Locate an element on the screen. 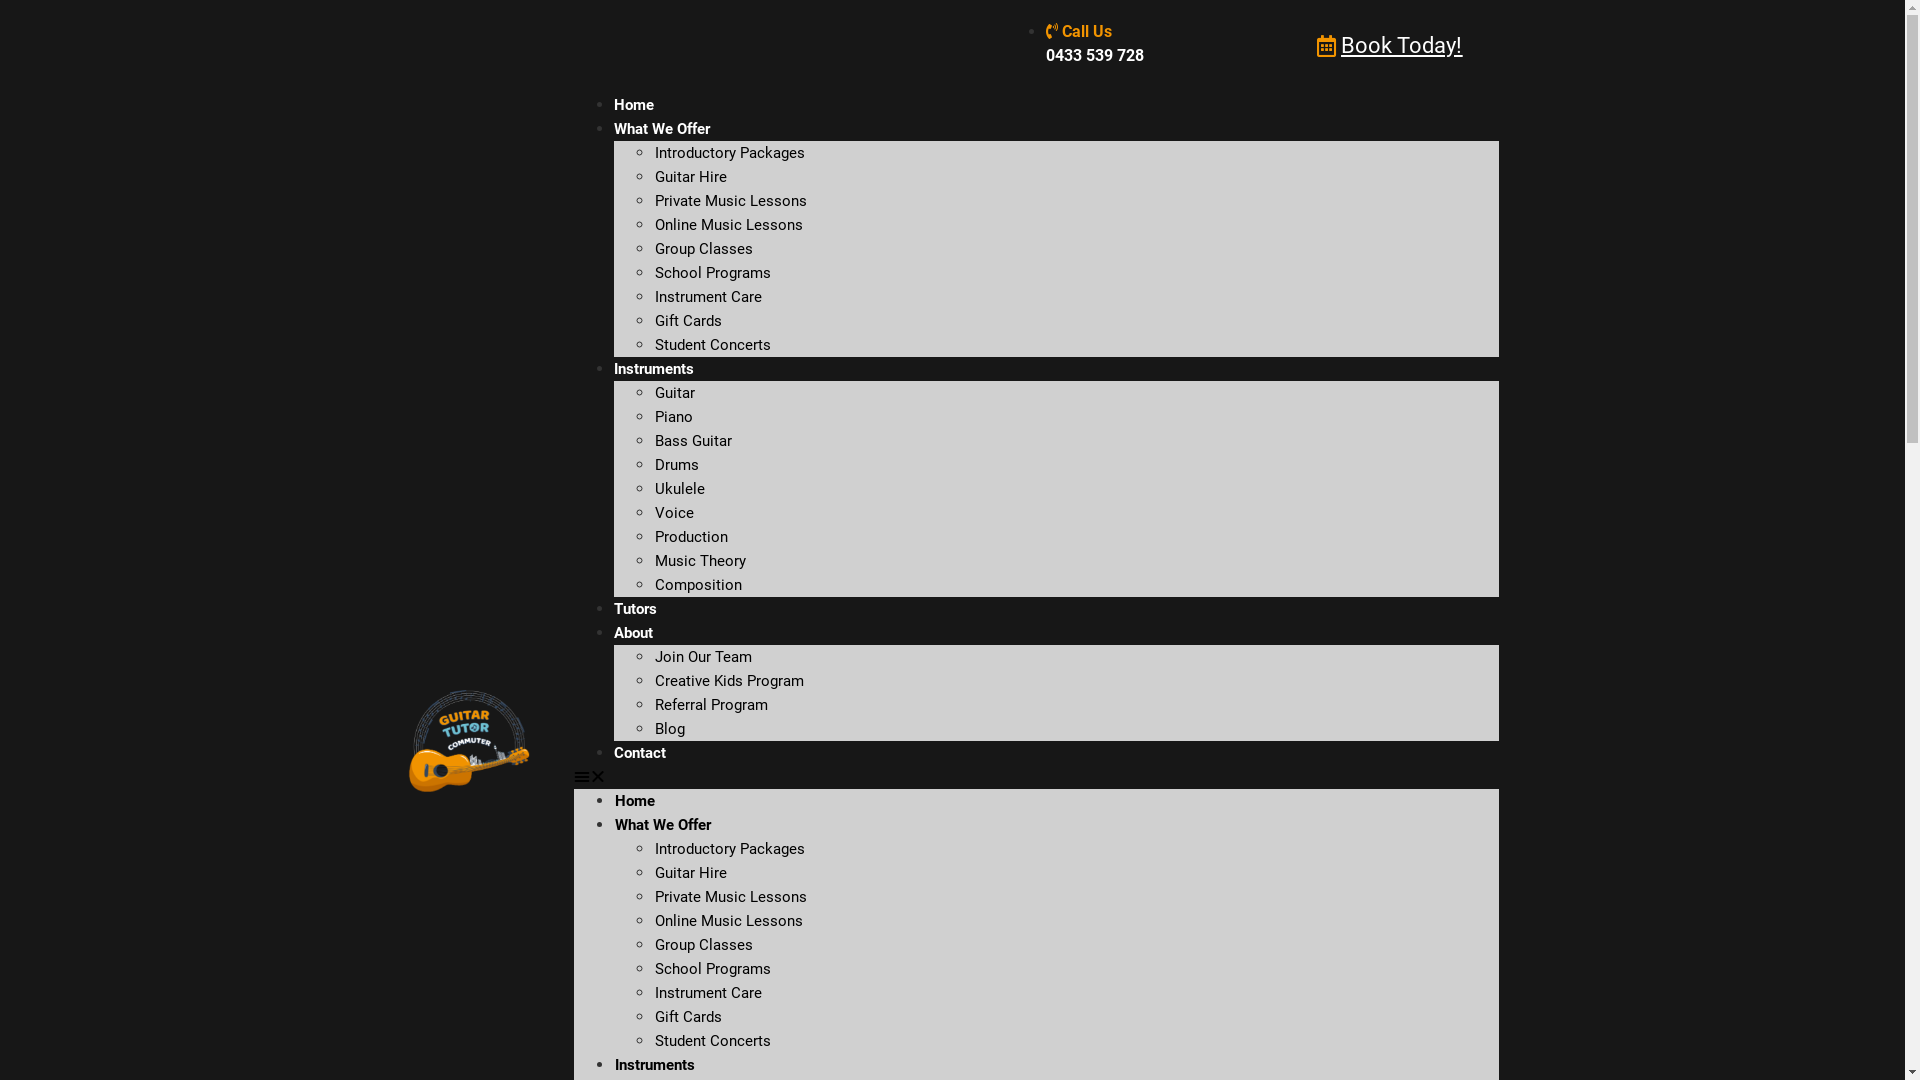  Introductory Packages is located at coordinates (730, 153).